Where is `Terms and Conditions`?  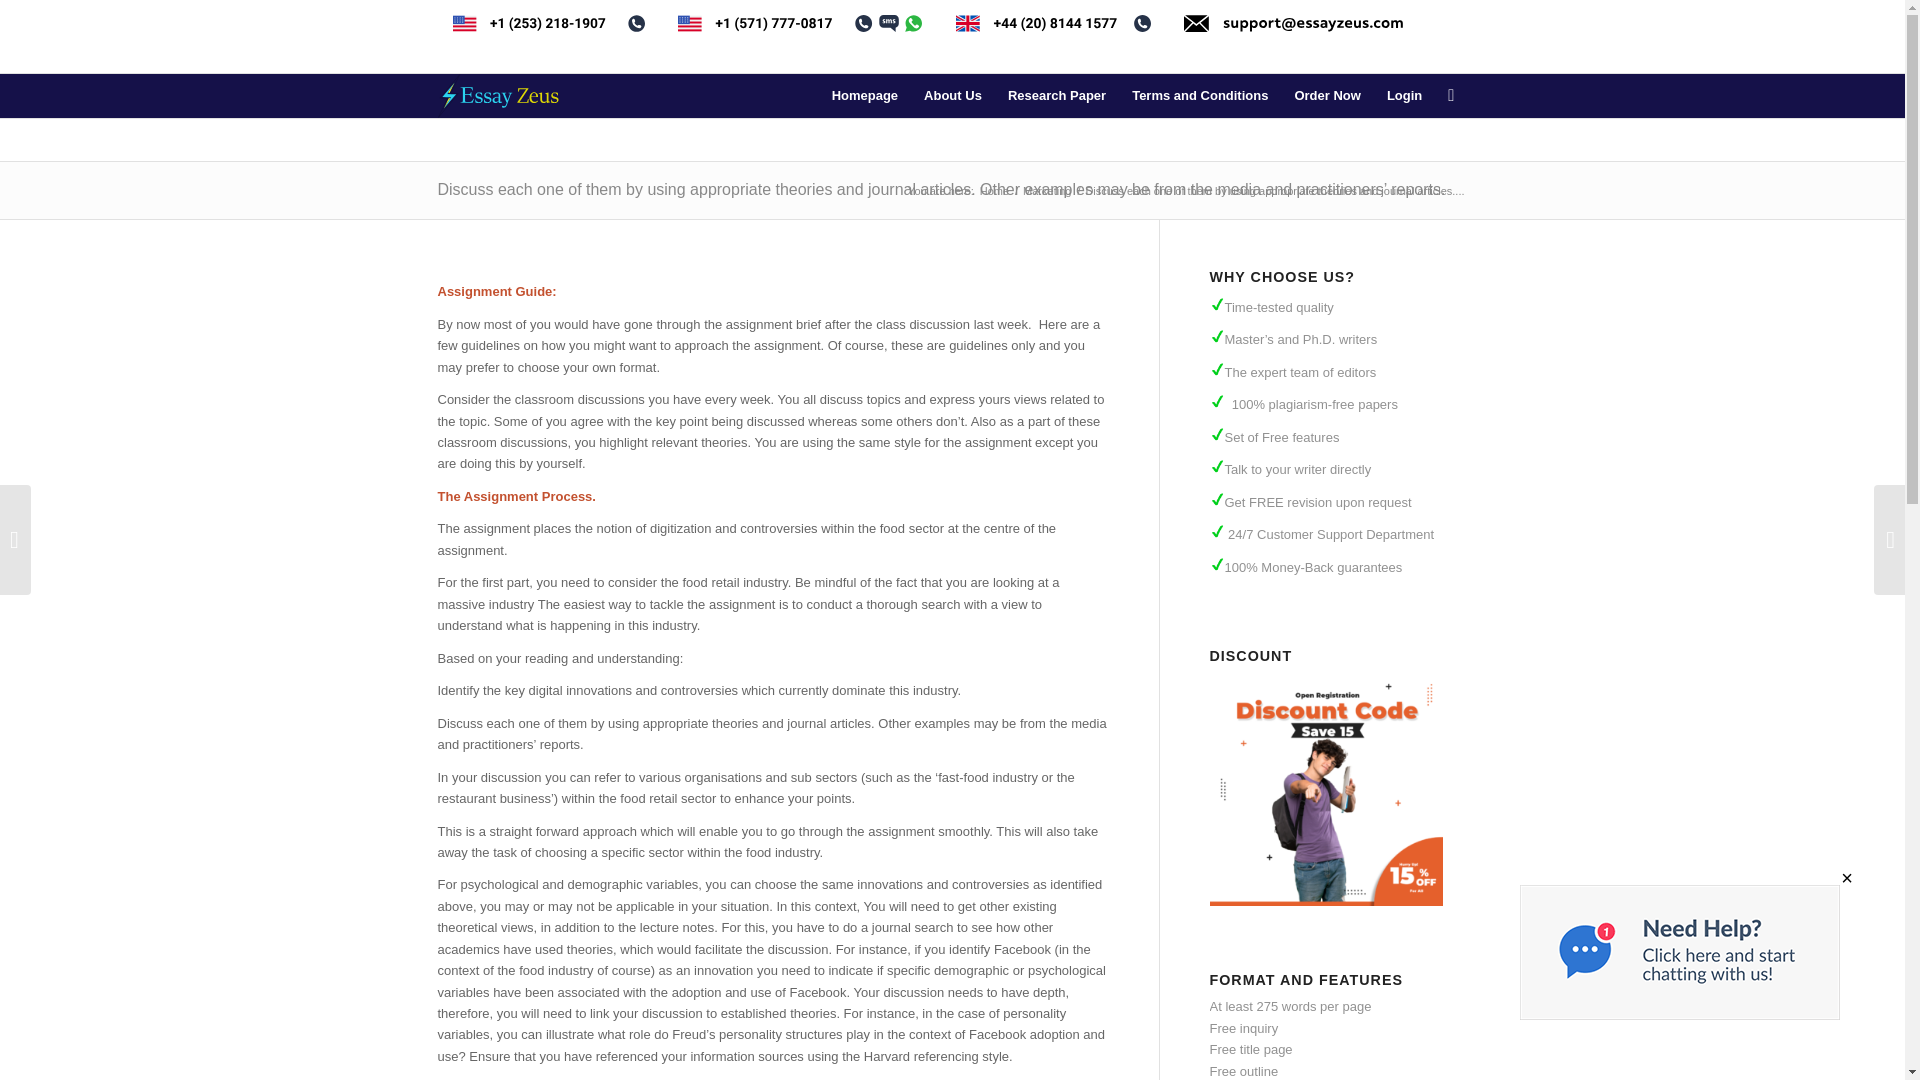
Terms and Conditions is located at coordinates (1200, 96).